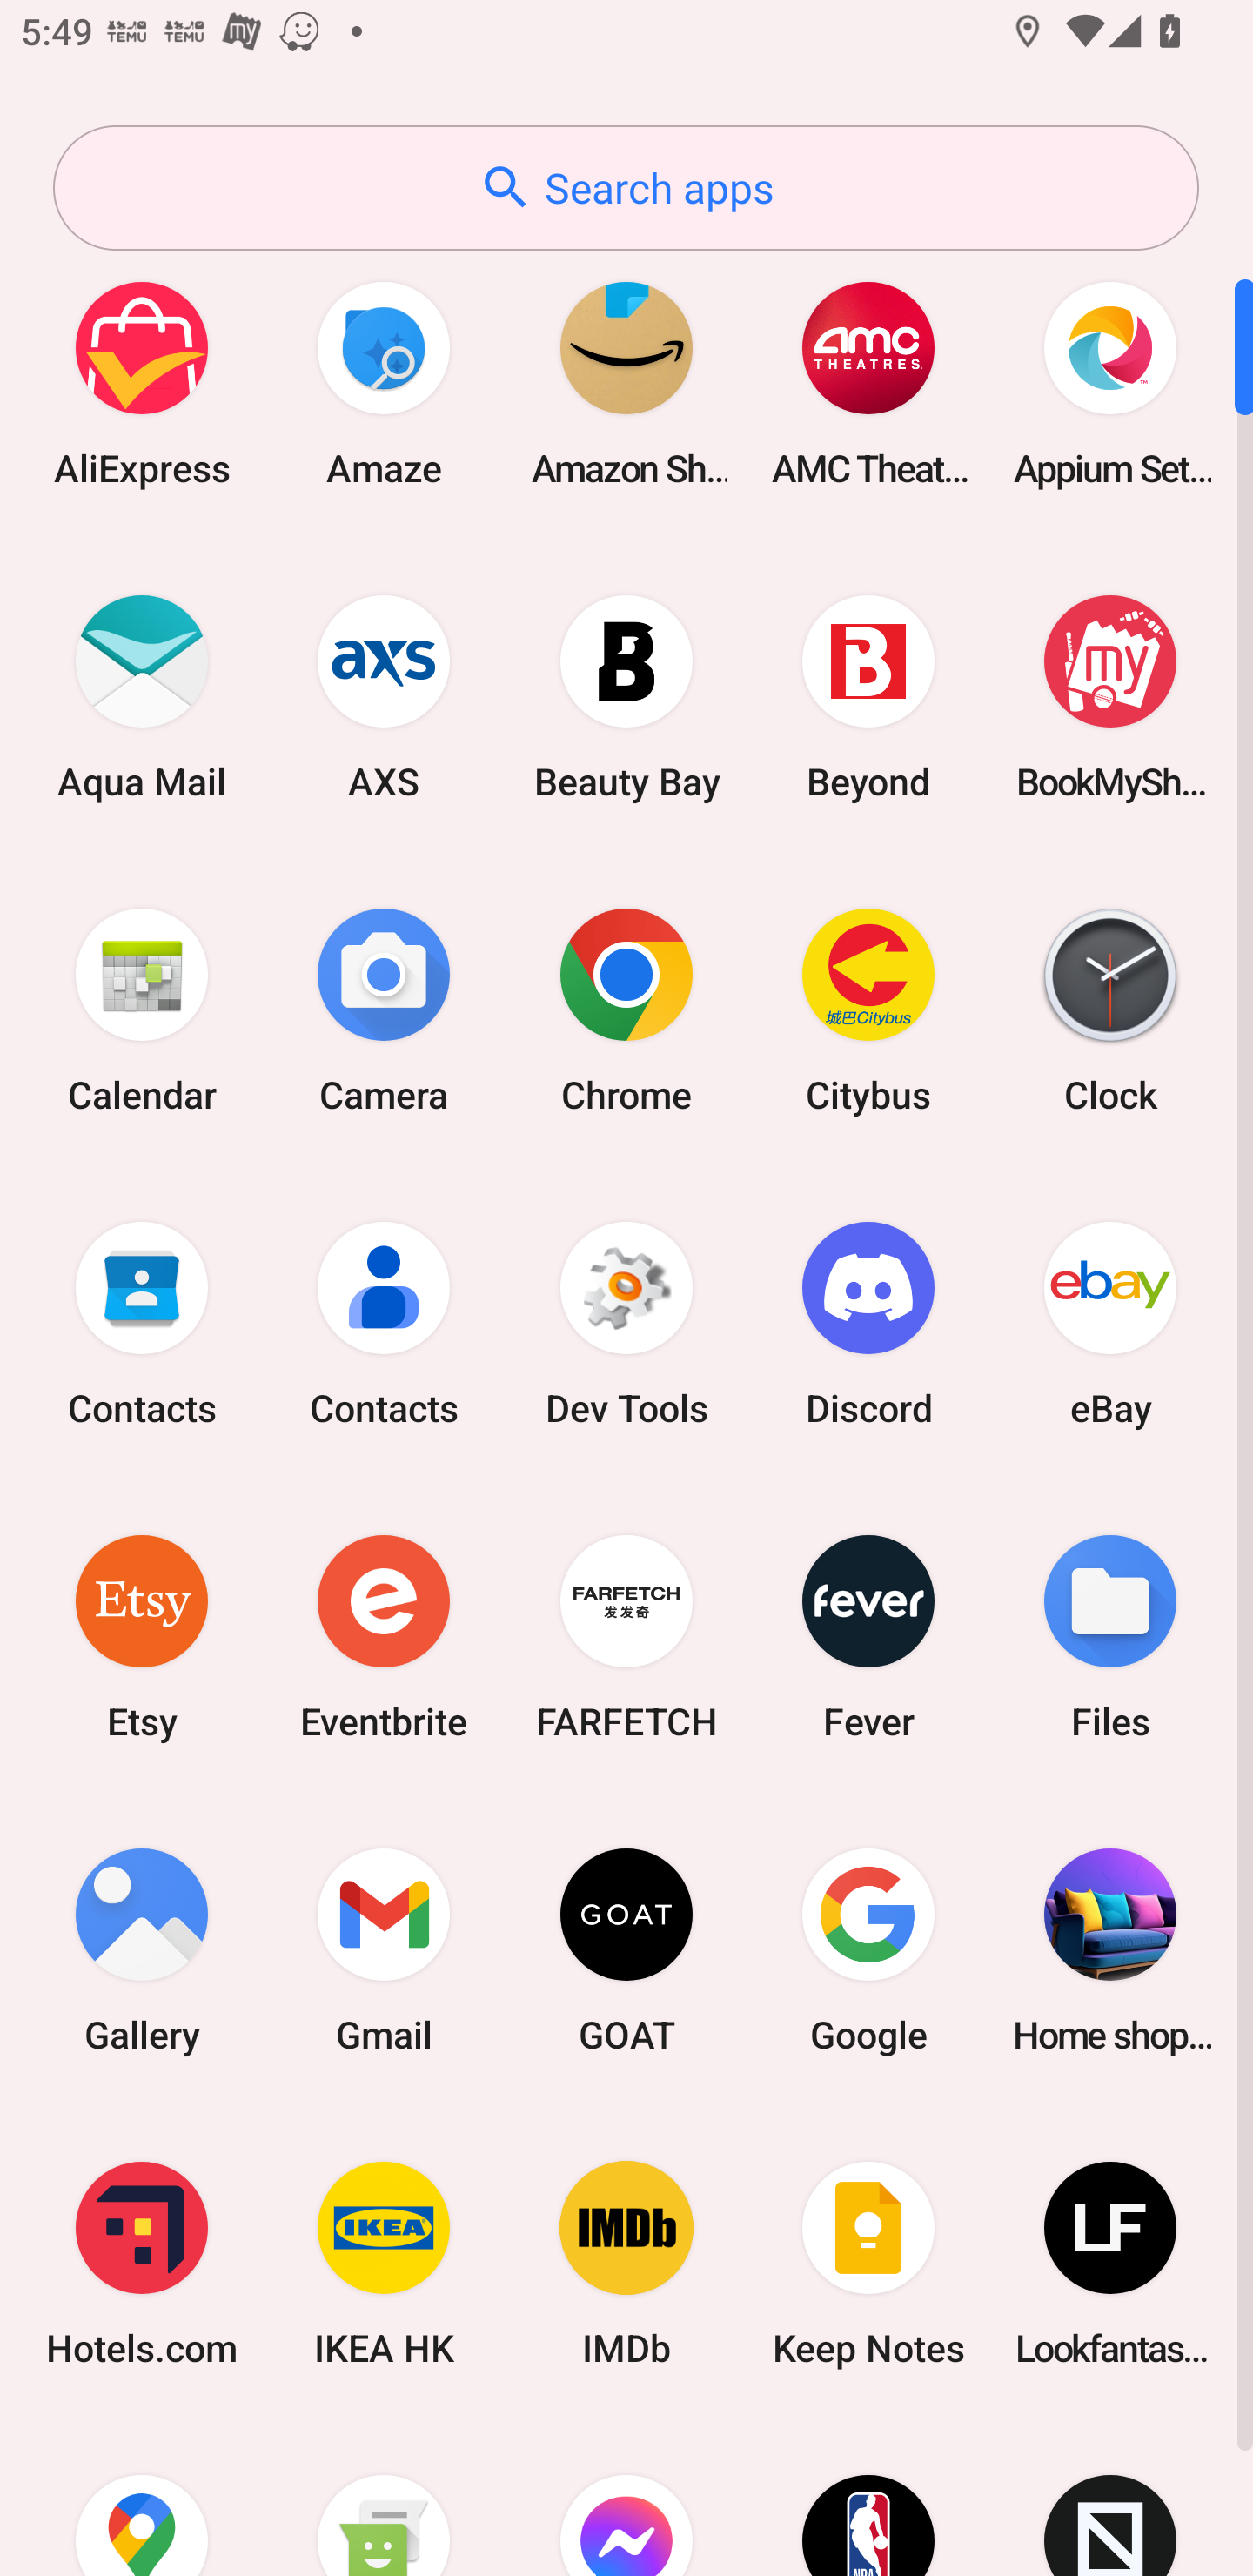  Describe the element at coordinates (142, 696) in the screenshot. I see `Aqua Mail` at that location.